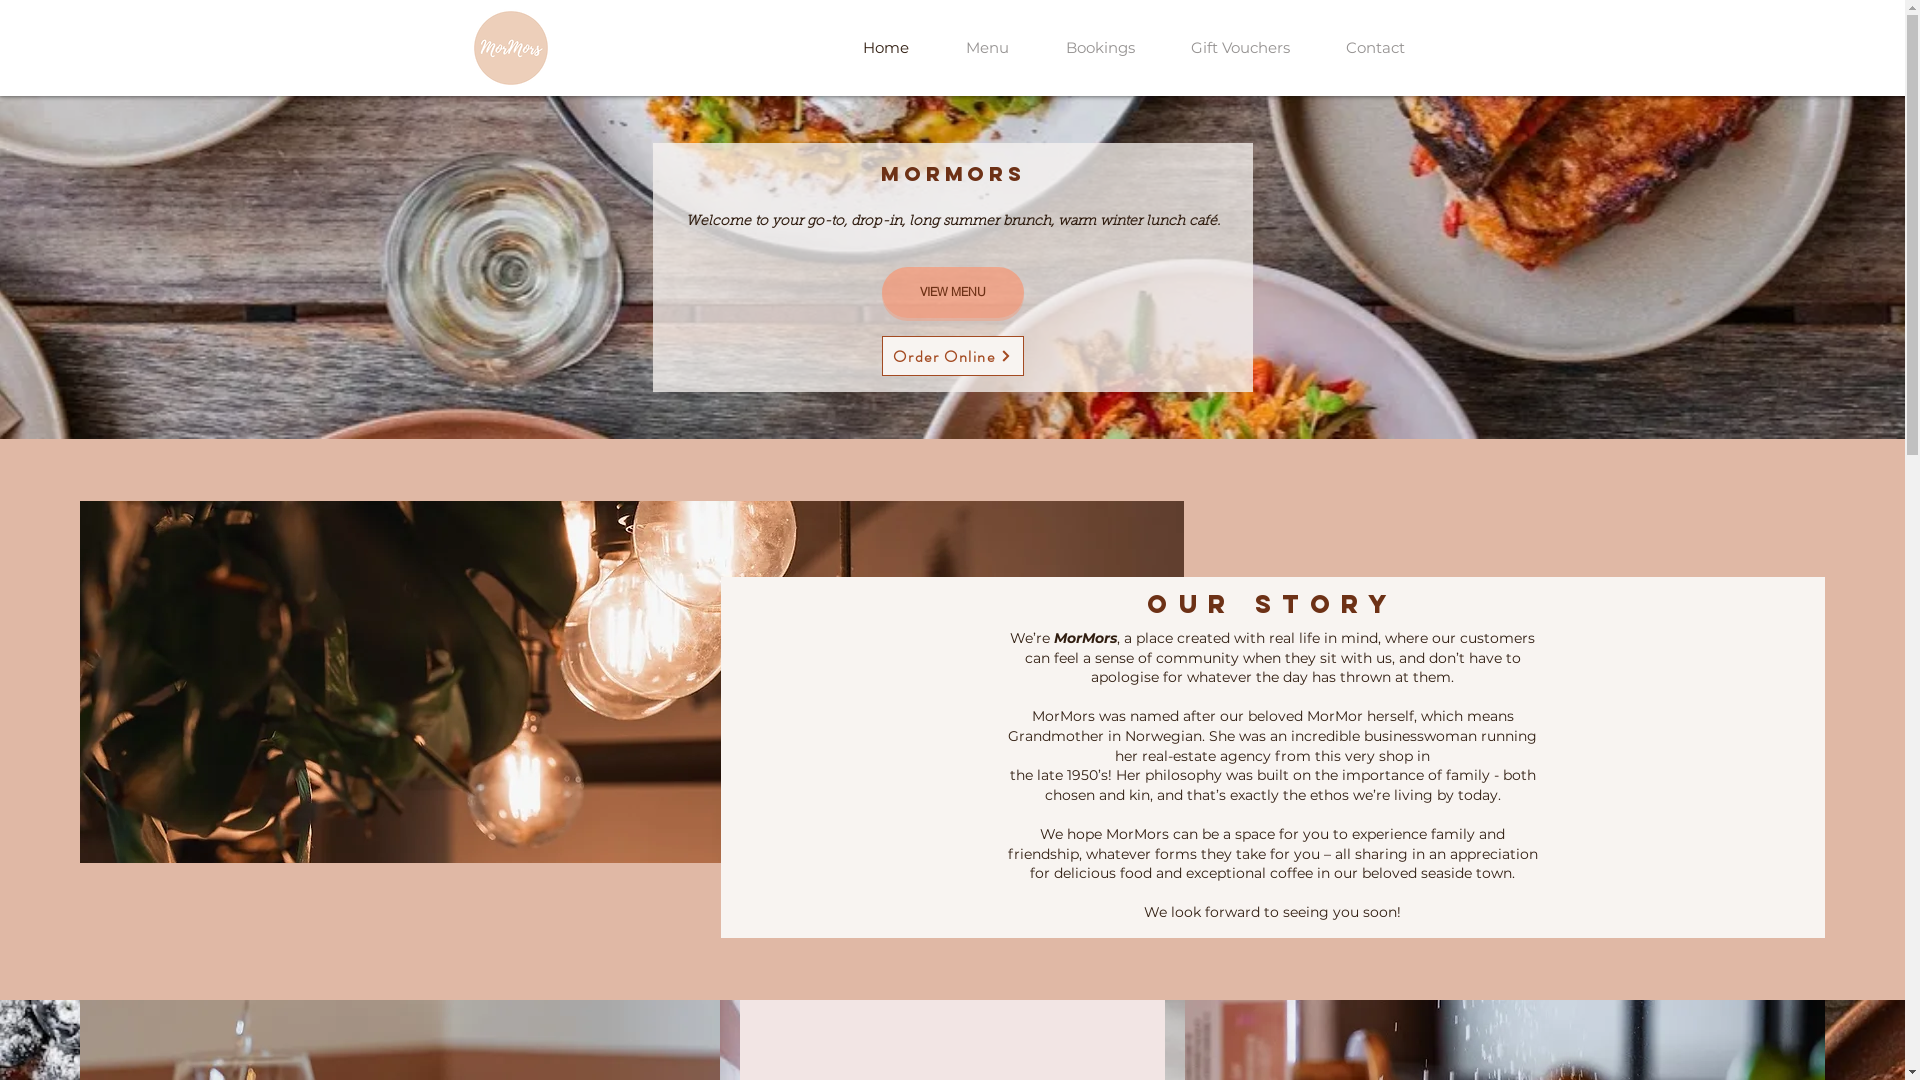  What do you see at coordinates (1100, 48) in the screenshot?
I see `Bookings` at bounding box center [1100, 48].